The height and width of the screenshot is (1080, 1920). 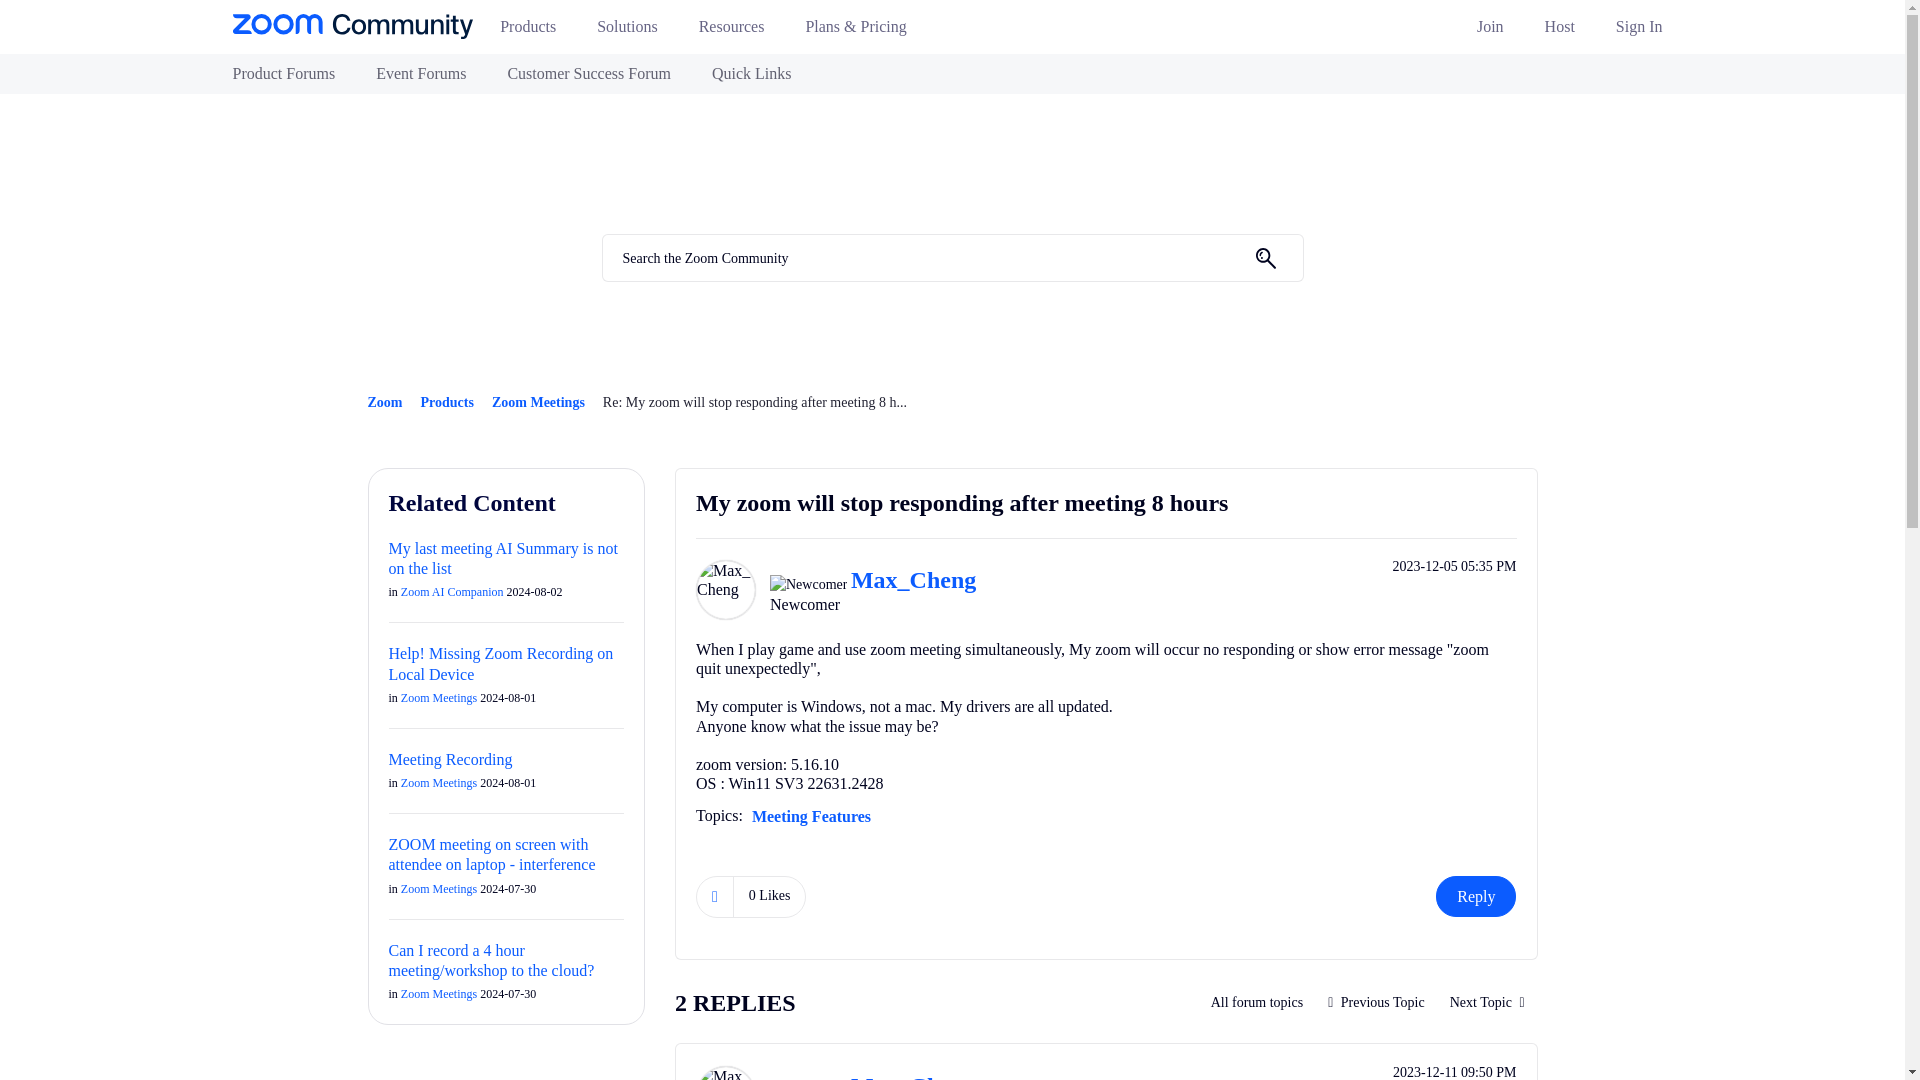 What do you see at coordinates (1258, 1002) in the screenshot?
I see `Zoom Meetings` at bounding box center [1258, 1002].